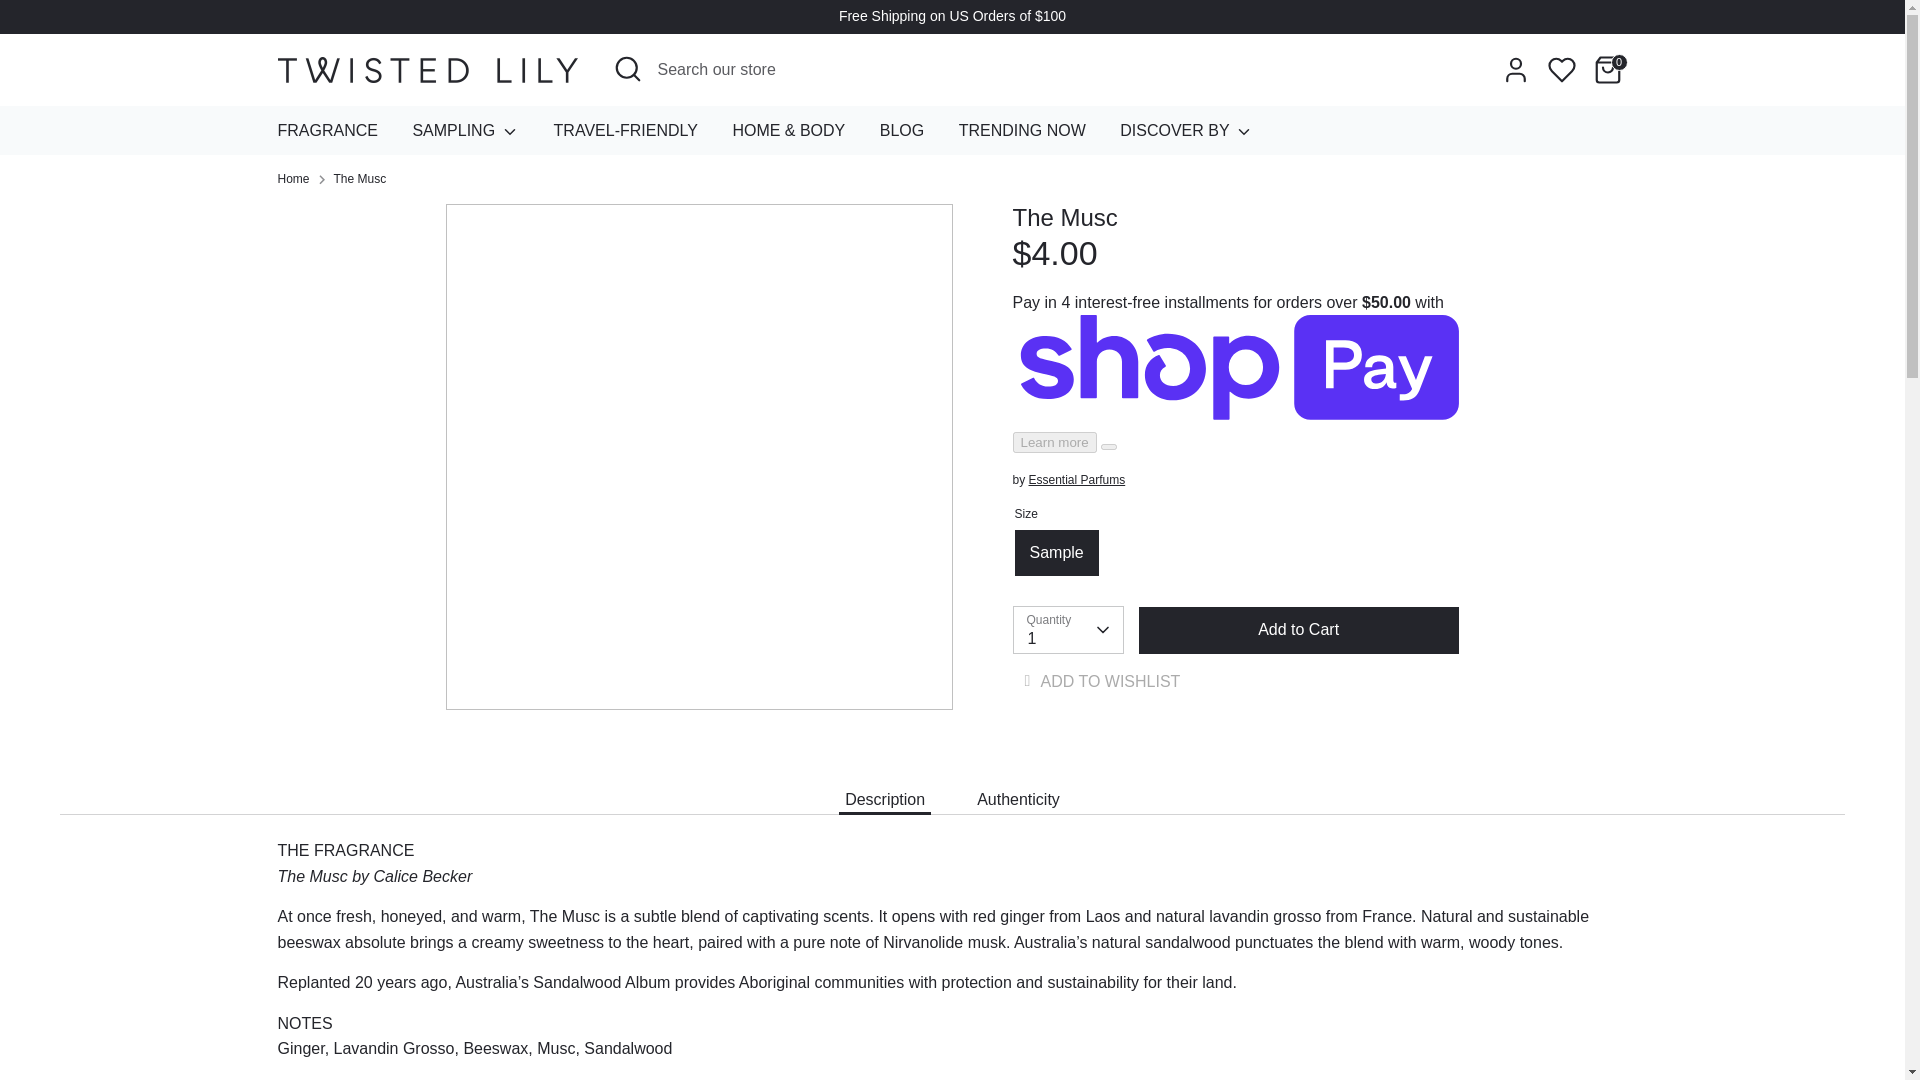 The height and width of the screenshot is (1080, 1920). What do you see at coordinates (1608, 69) in the screenshot?
I see `0` at bounding box center [1608, 69].